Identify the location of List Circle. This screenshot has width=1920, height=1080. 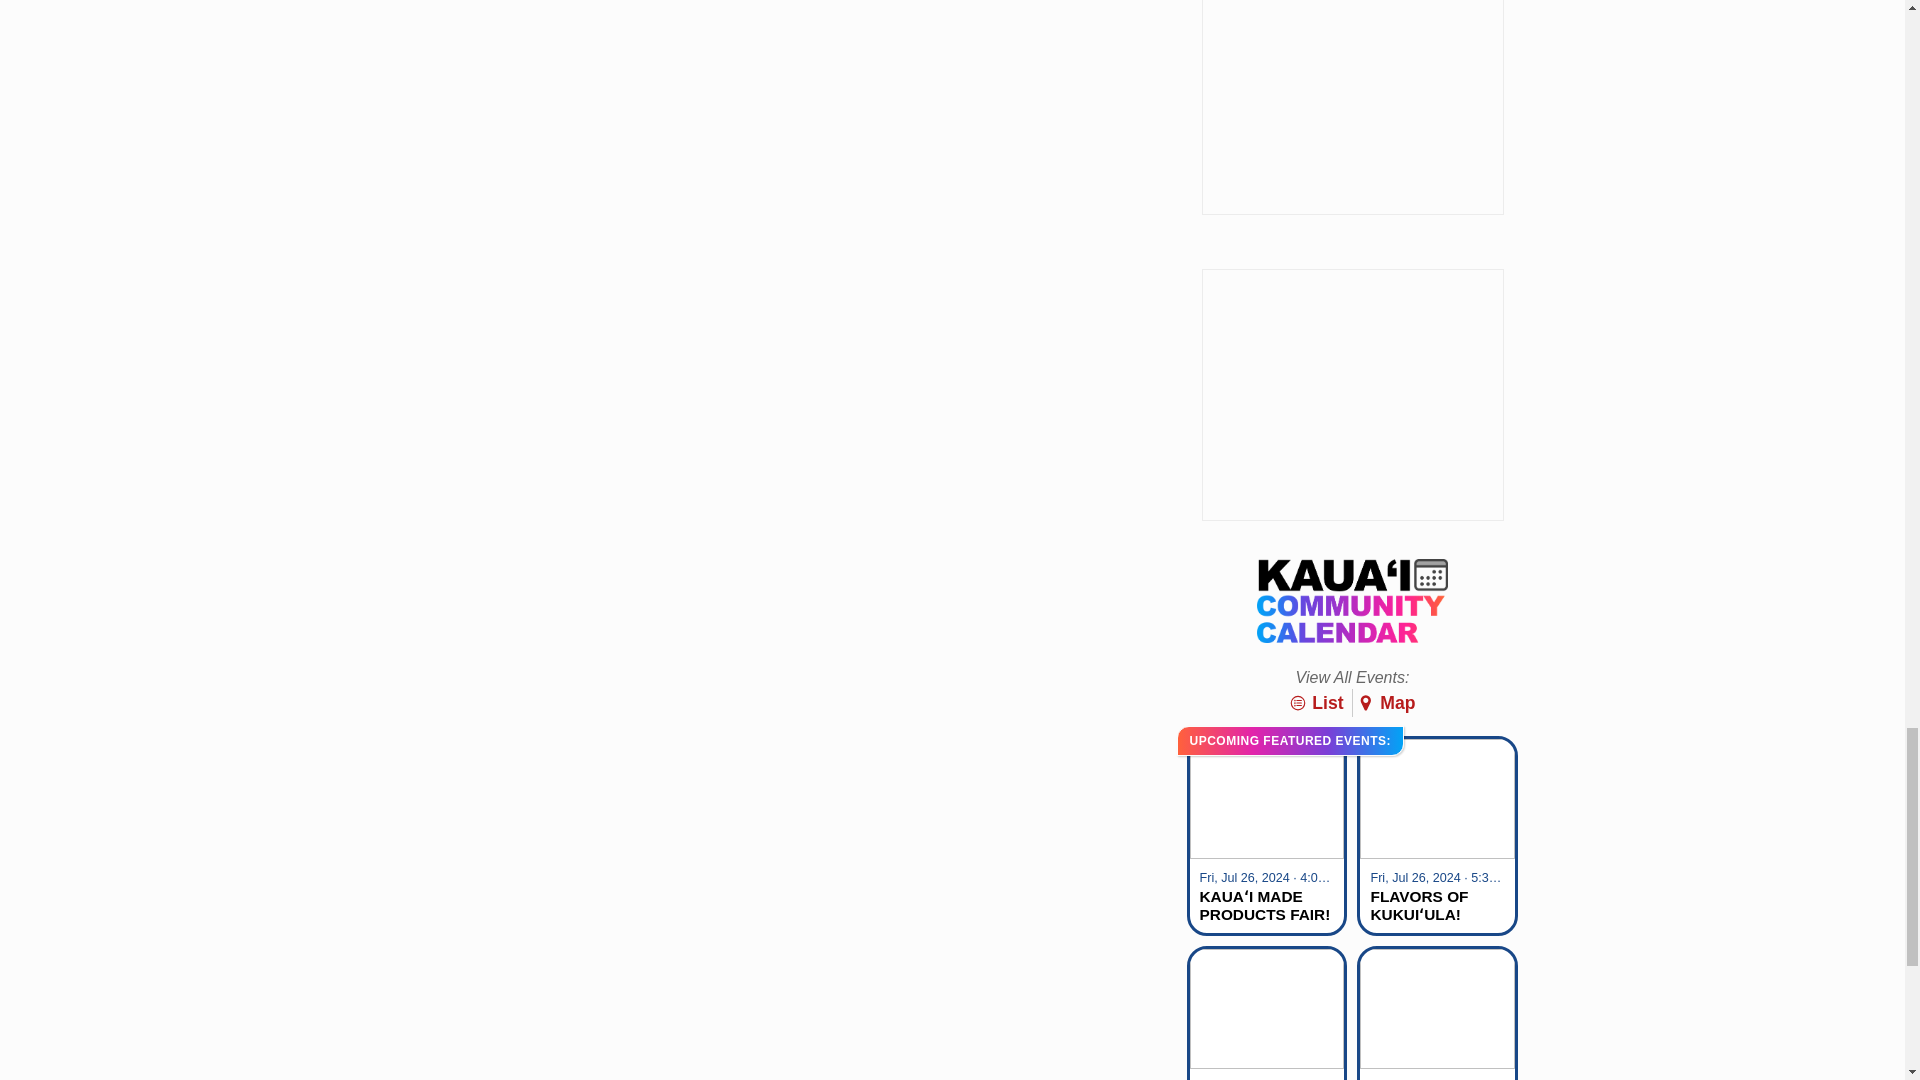
(1298, 702).